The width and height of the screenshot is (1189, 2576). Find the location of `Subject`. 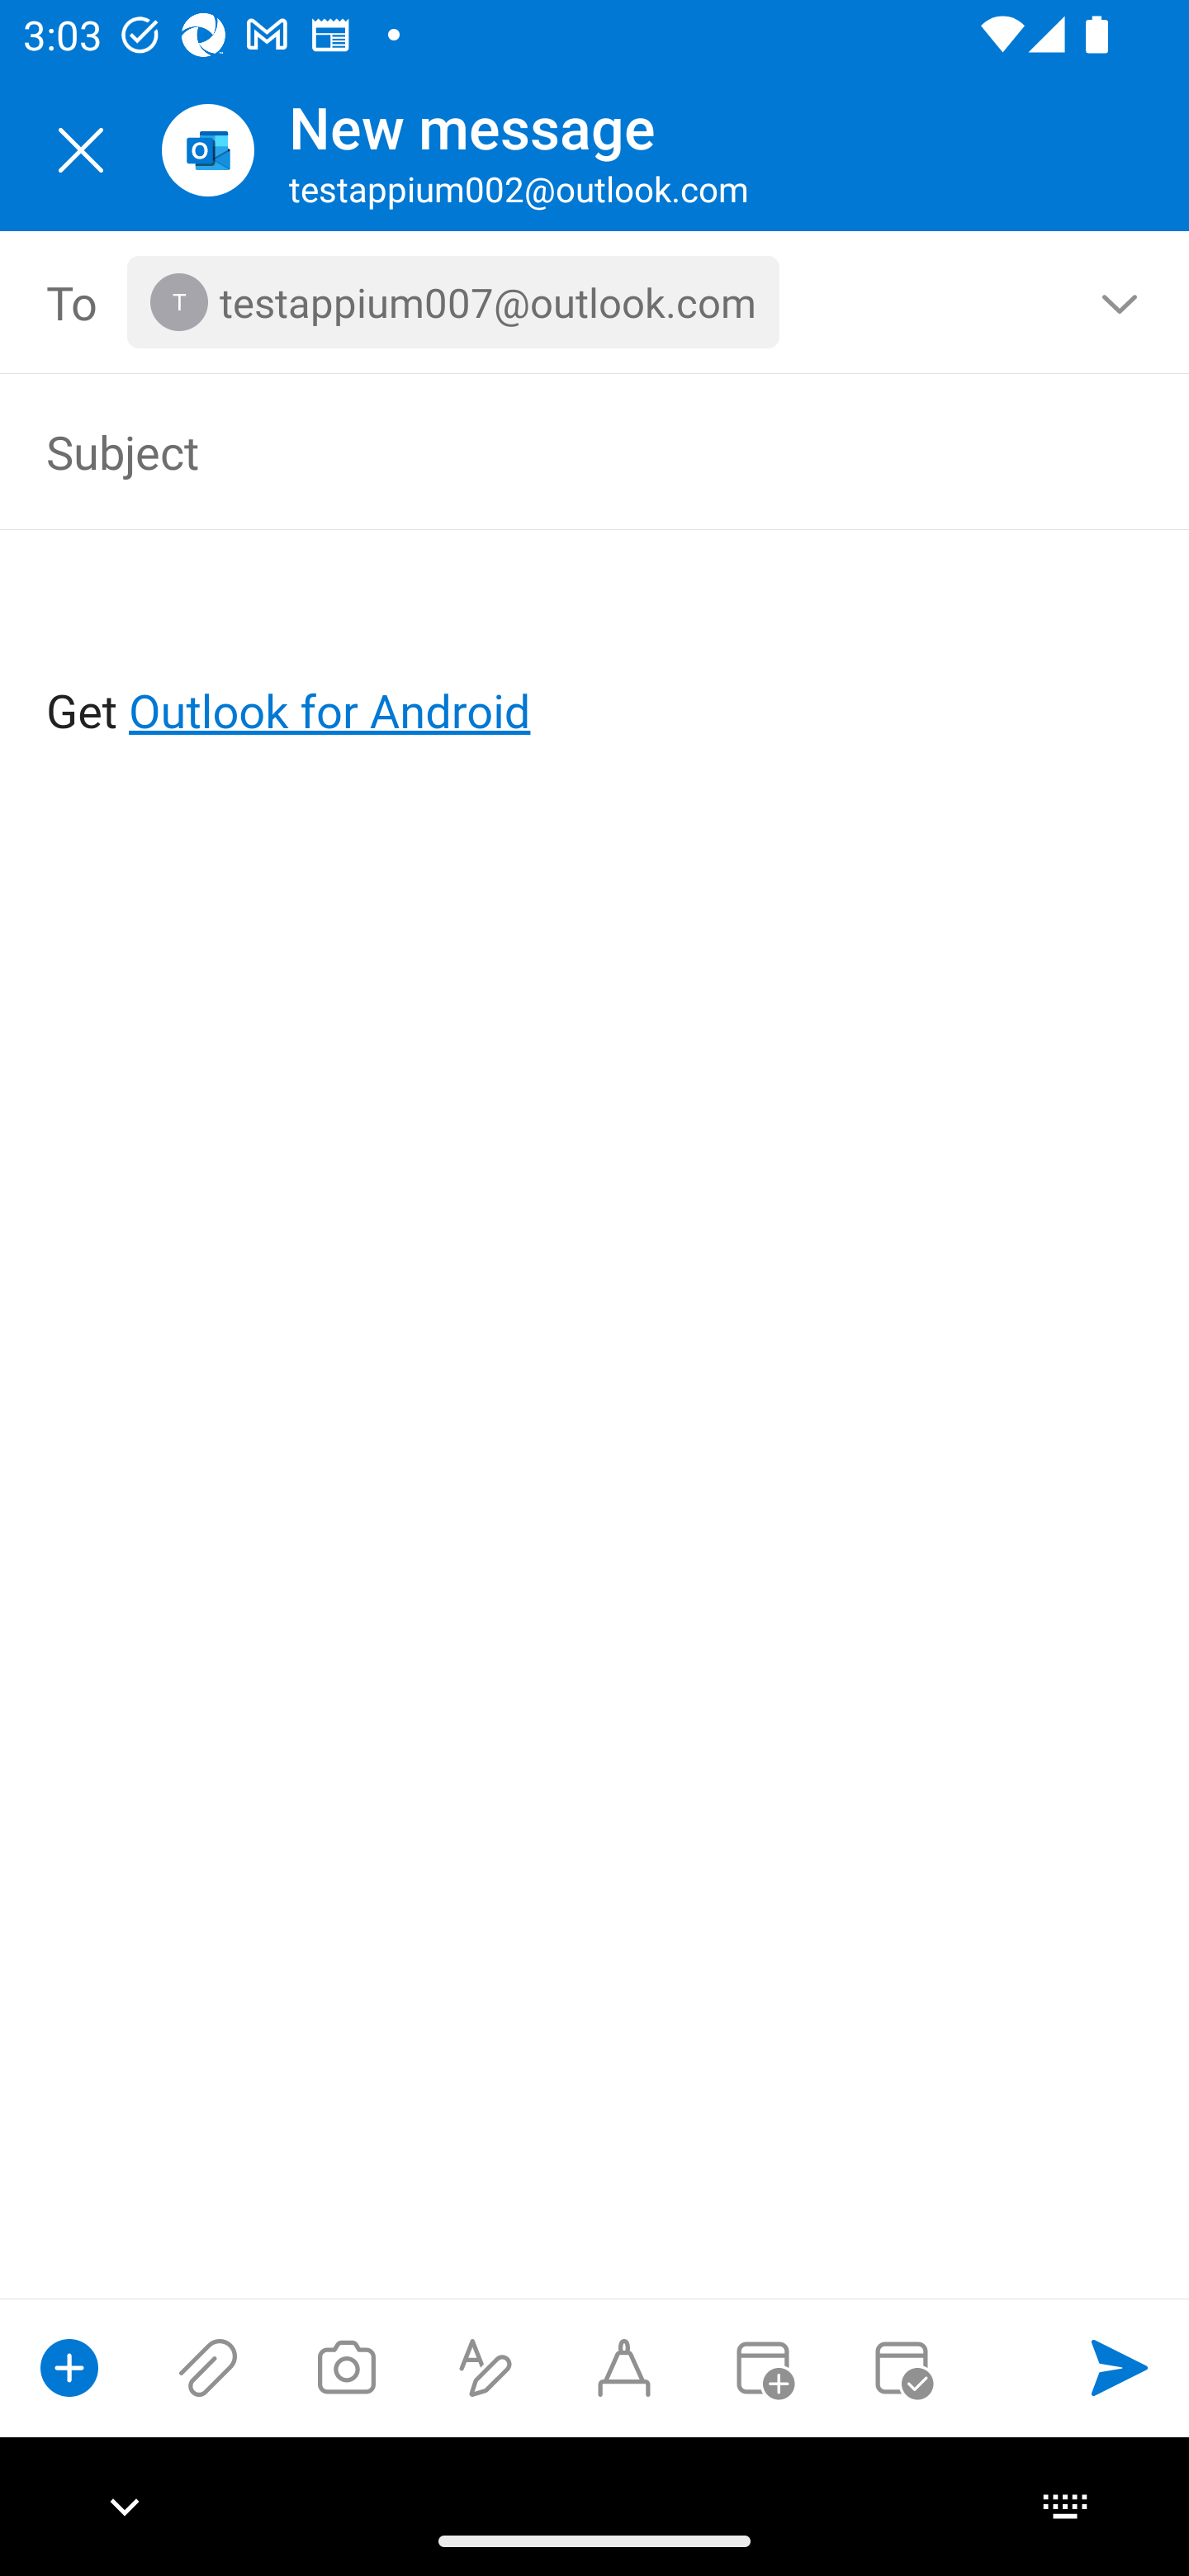

Subject is located at coordinates (548, 451).